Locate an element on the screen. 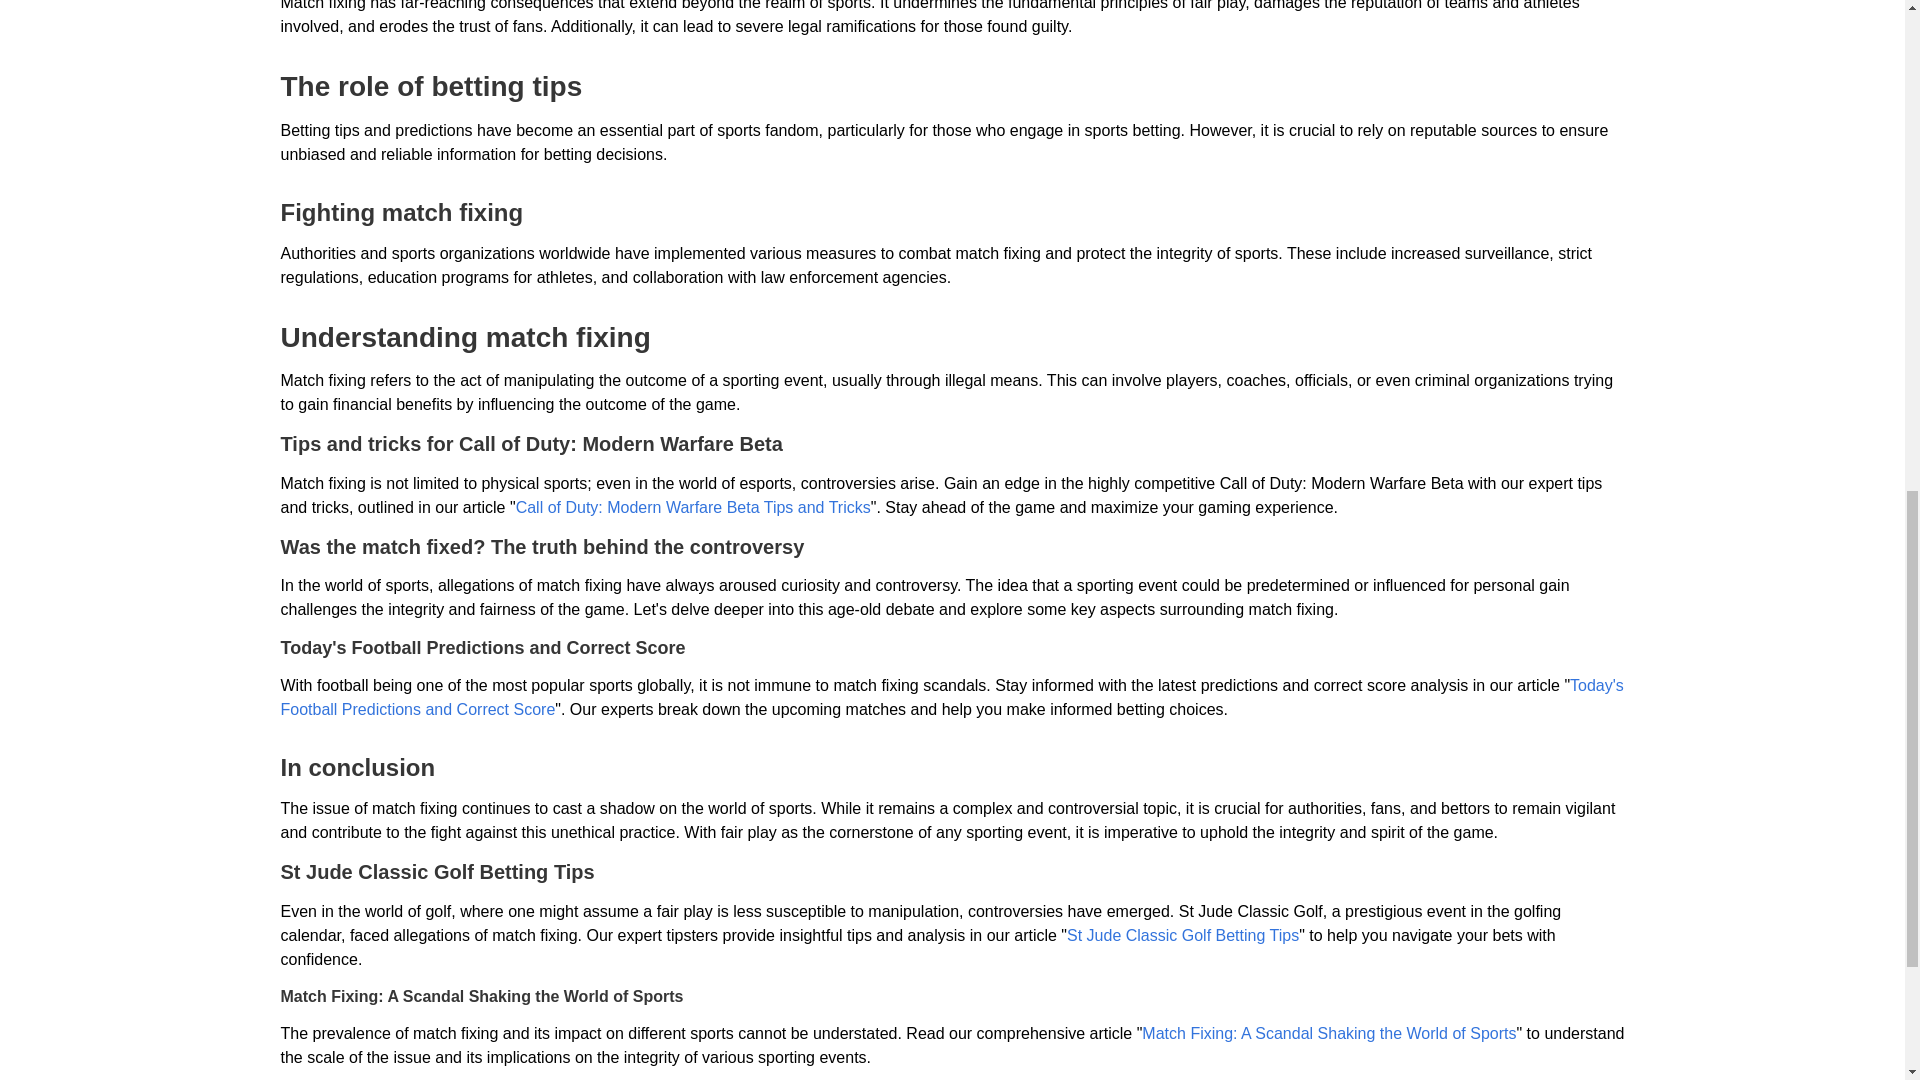  Today's Football Predictions and Correct Score is located at coordinates (951, 698).